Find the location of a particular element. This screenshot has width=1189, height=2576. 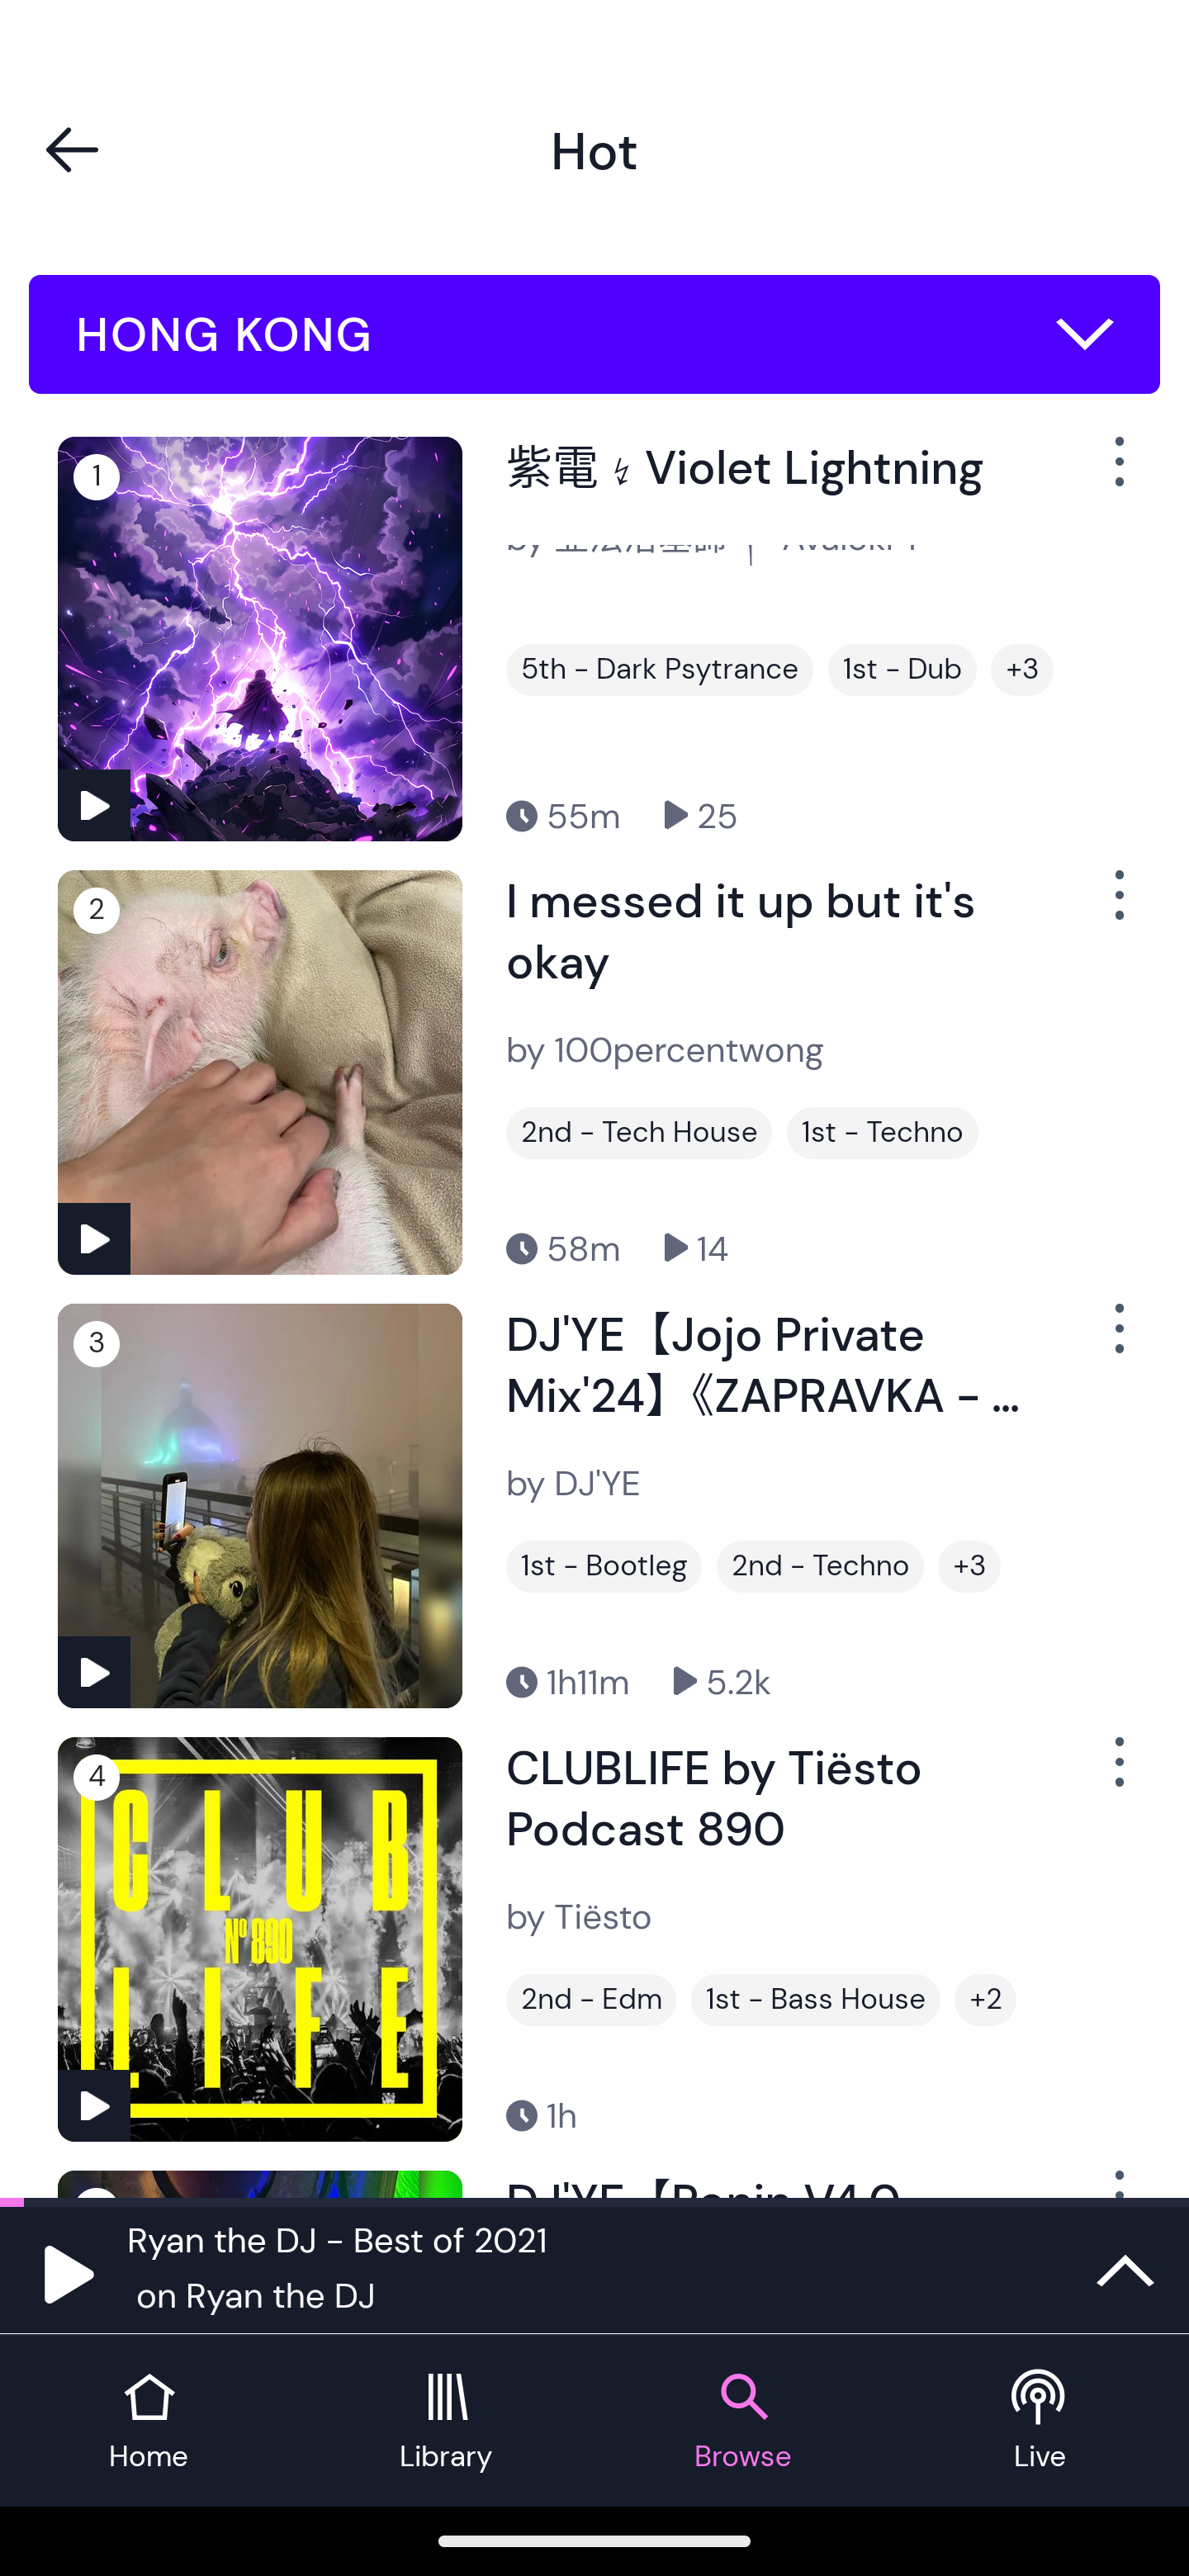

Show Options Menu Button is located at coordinates (1116, 1774).